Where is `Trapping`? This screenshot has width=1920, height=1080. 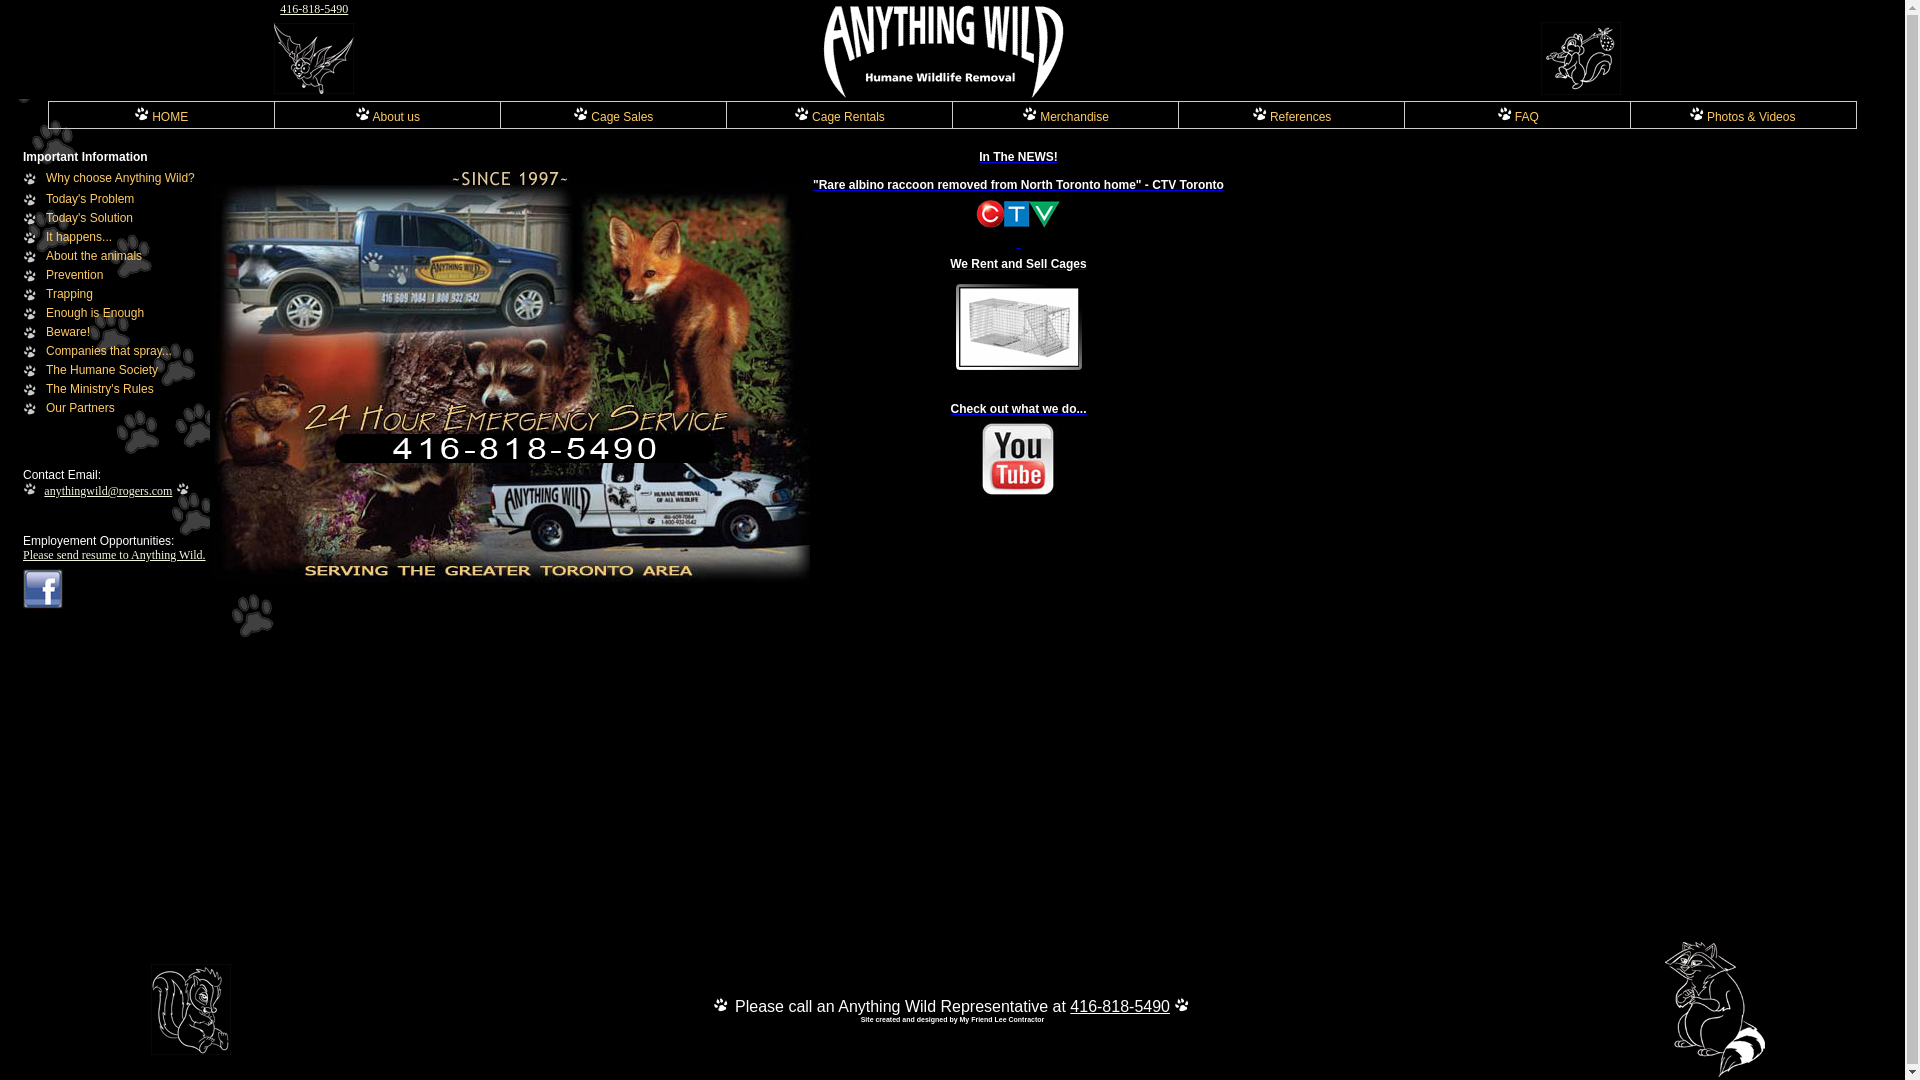 Trapping is located at coordinates (70, 294).